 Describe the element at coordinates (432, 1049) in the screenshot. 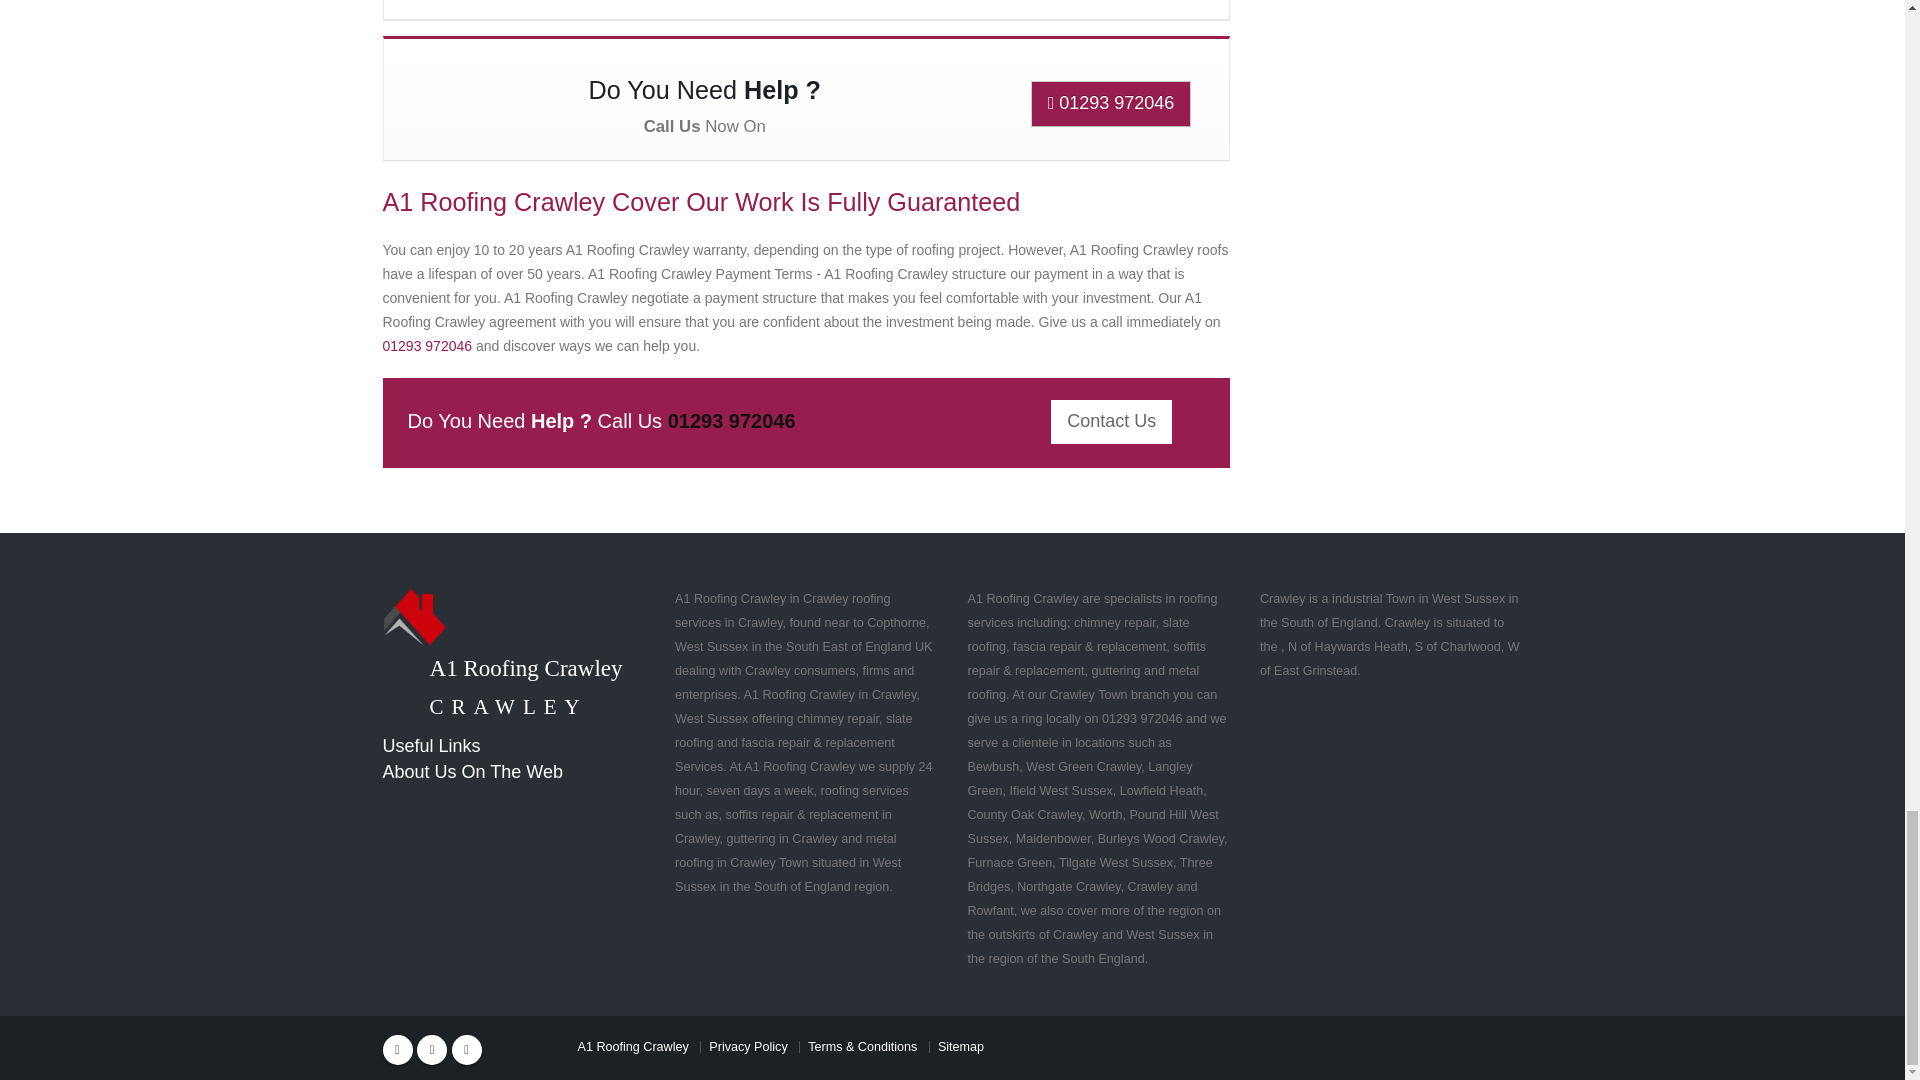

I see `Twitter` at that location.